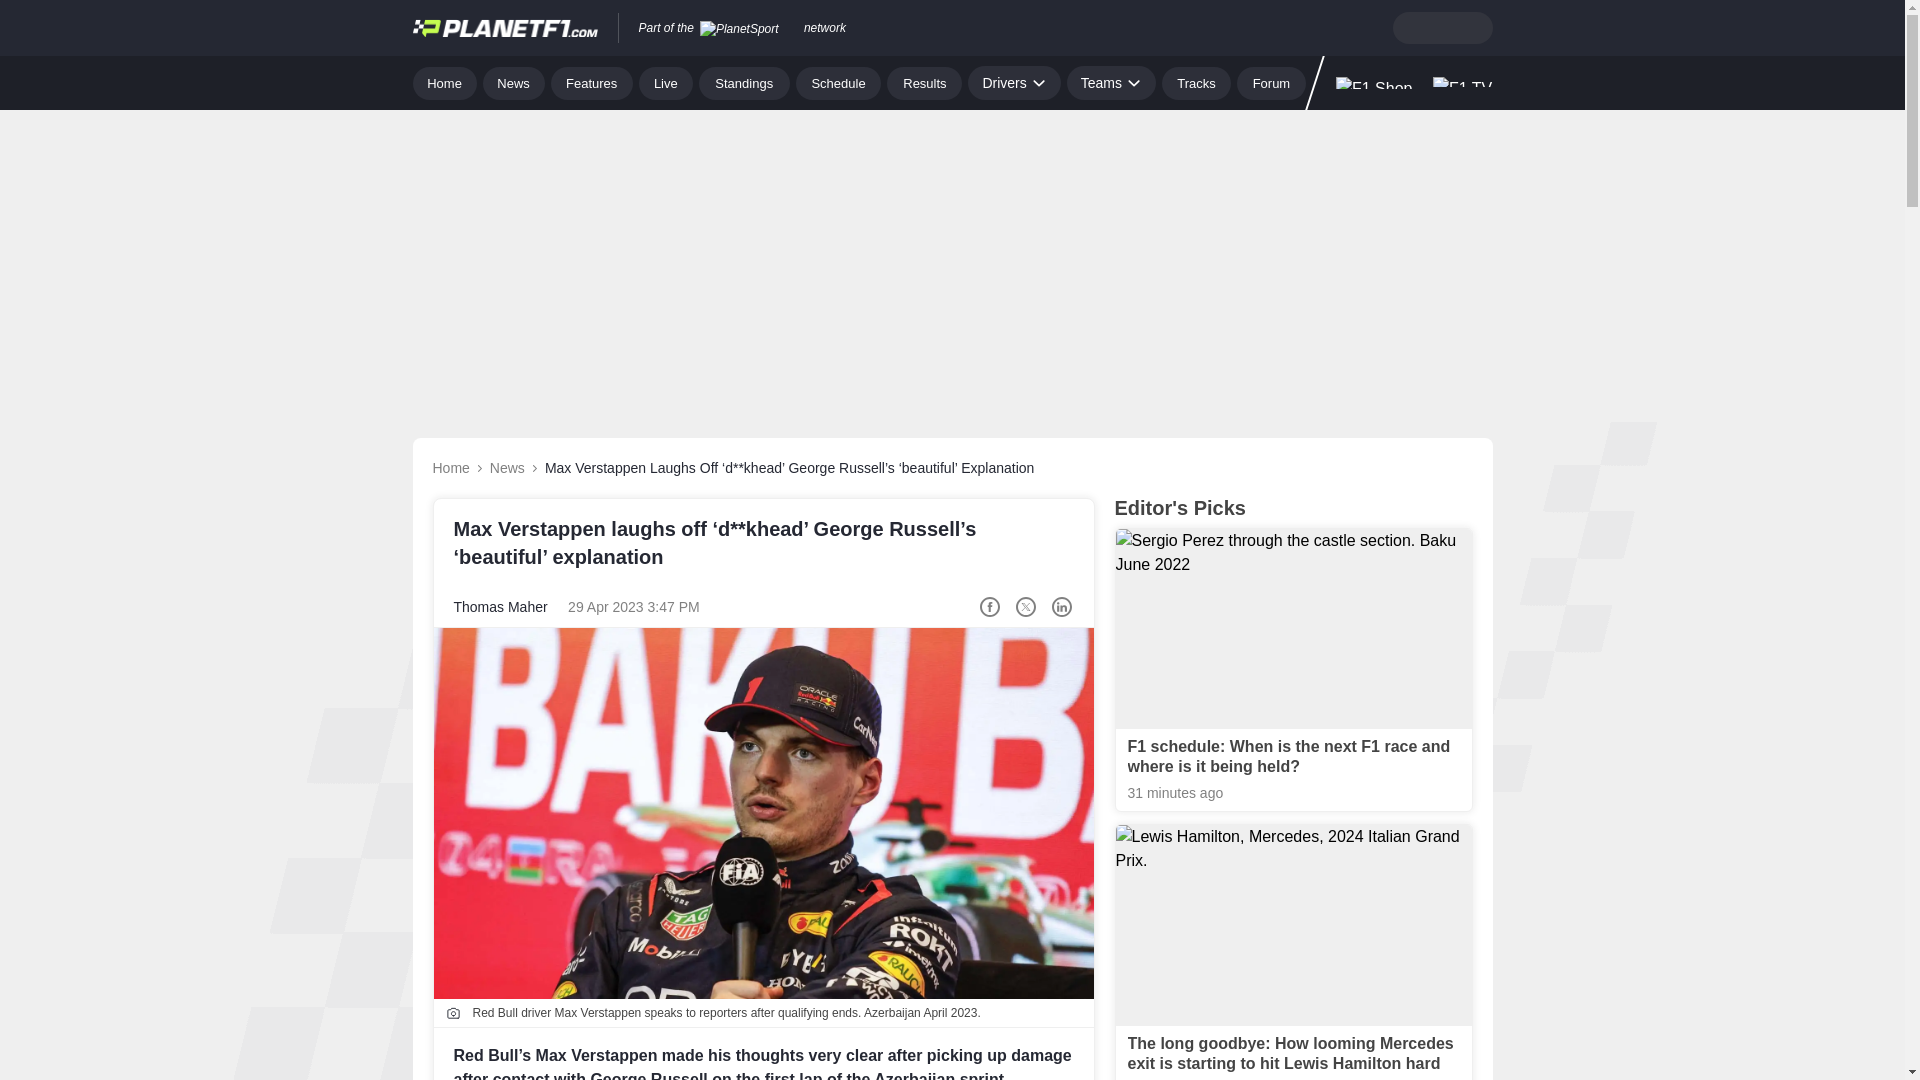 This screenshot has width=1920, height=1080. I want to click on Home, so click(444, 82).